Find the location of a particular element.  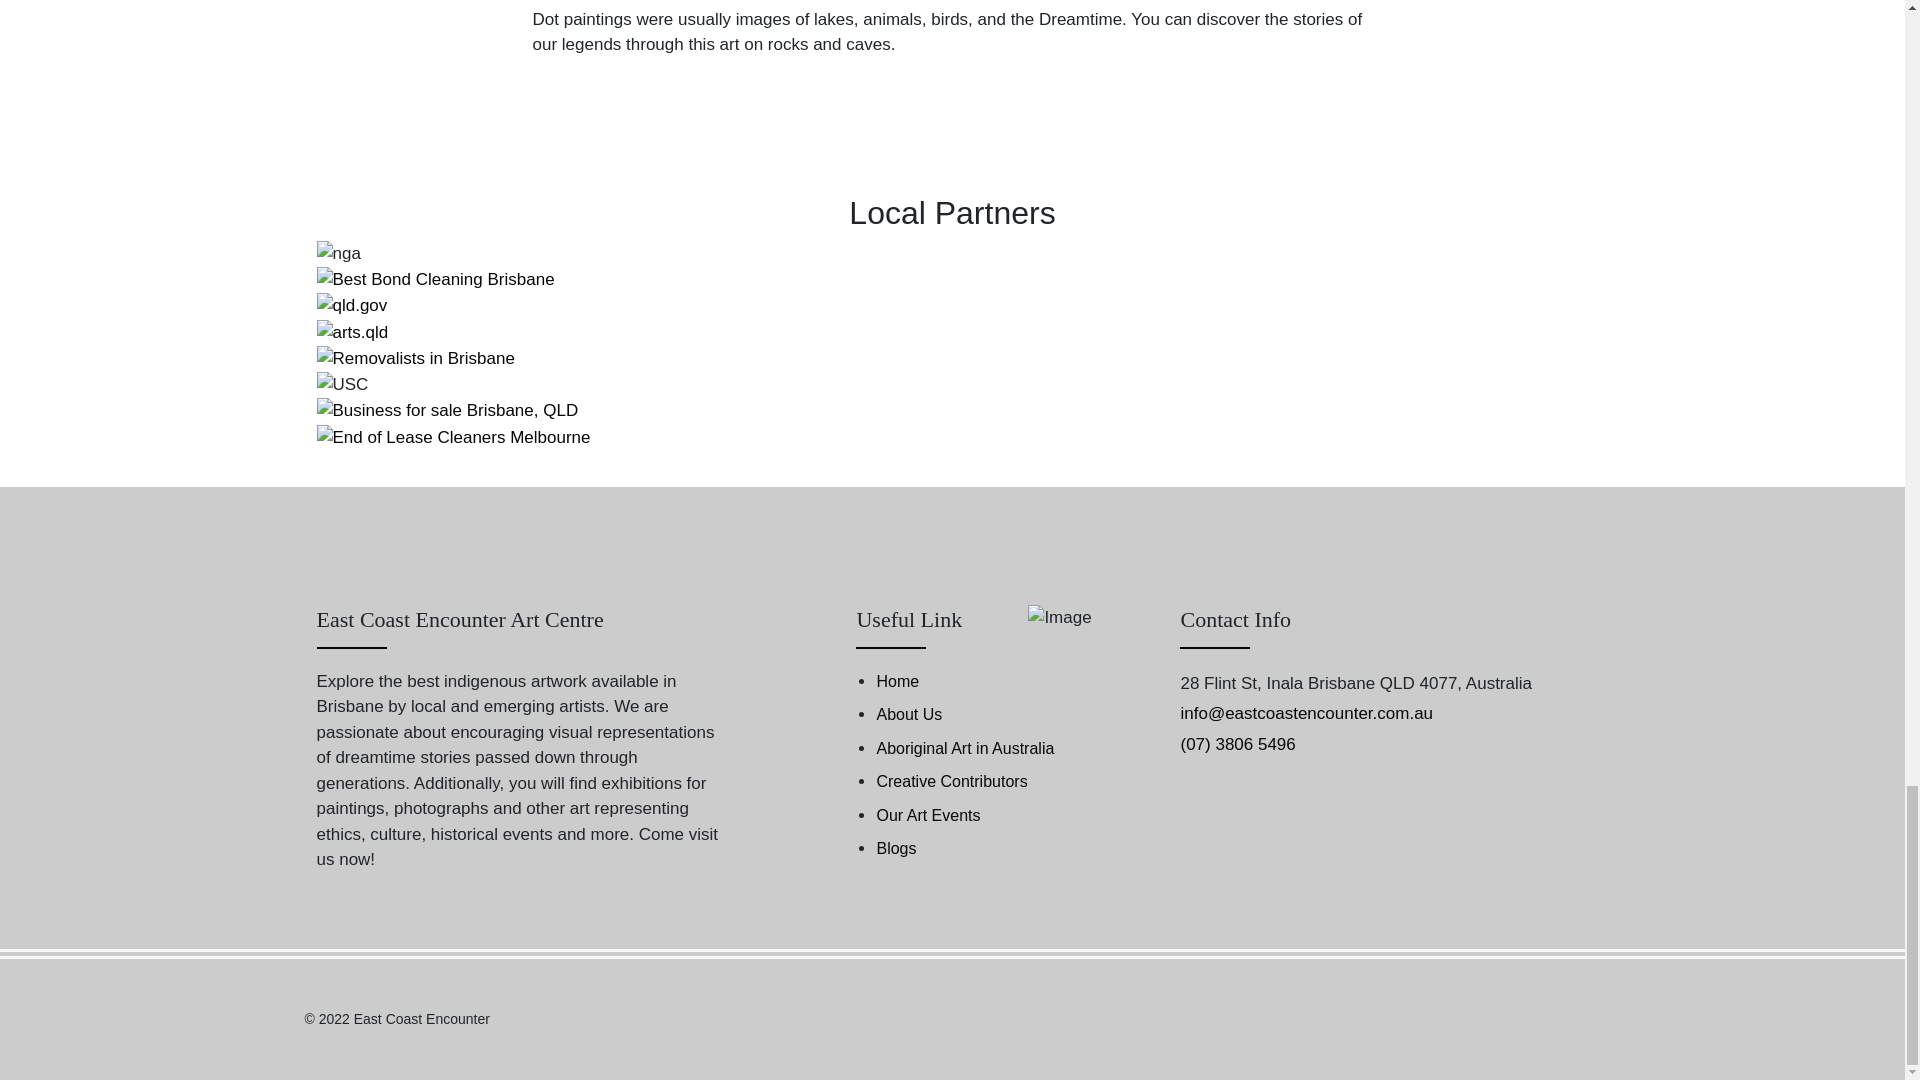

Home is located at coordinates (897, 682).